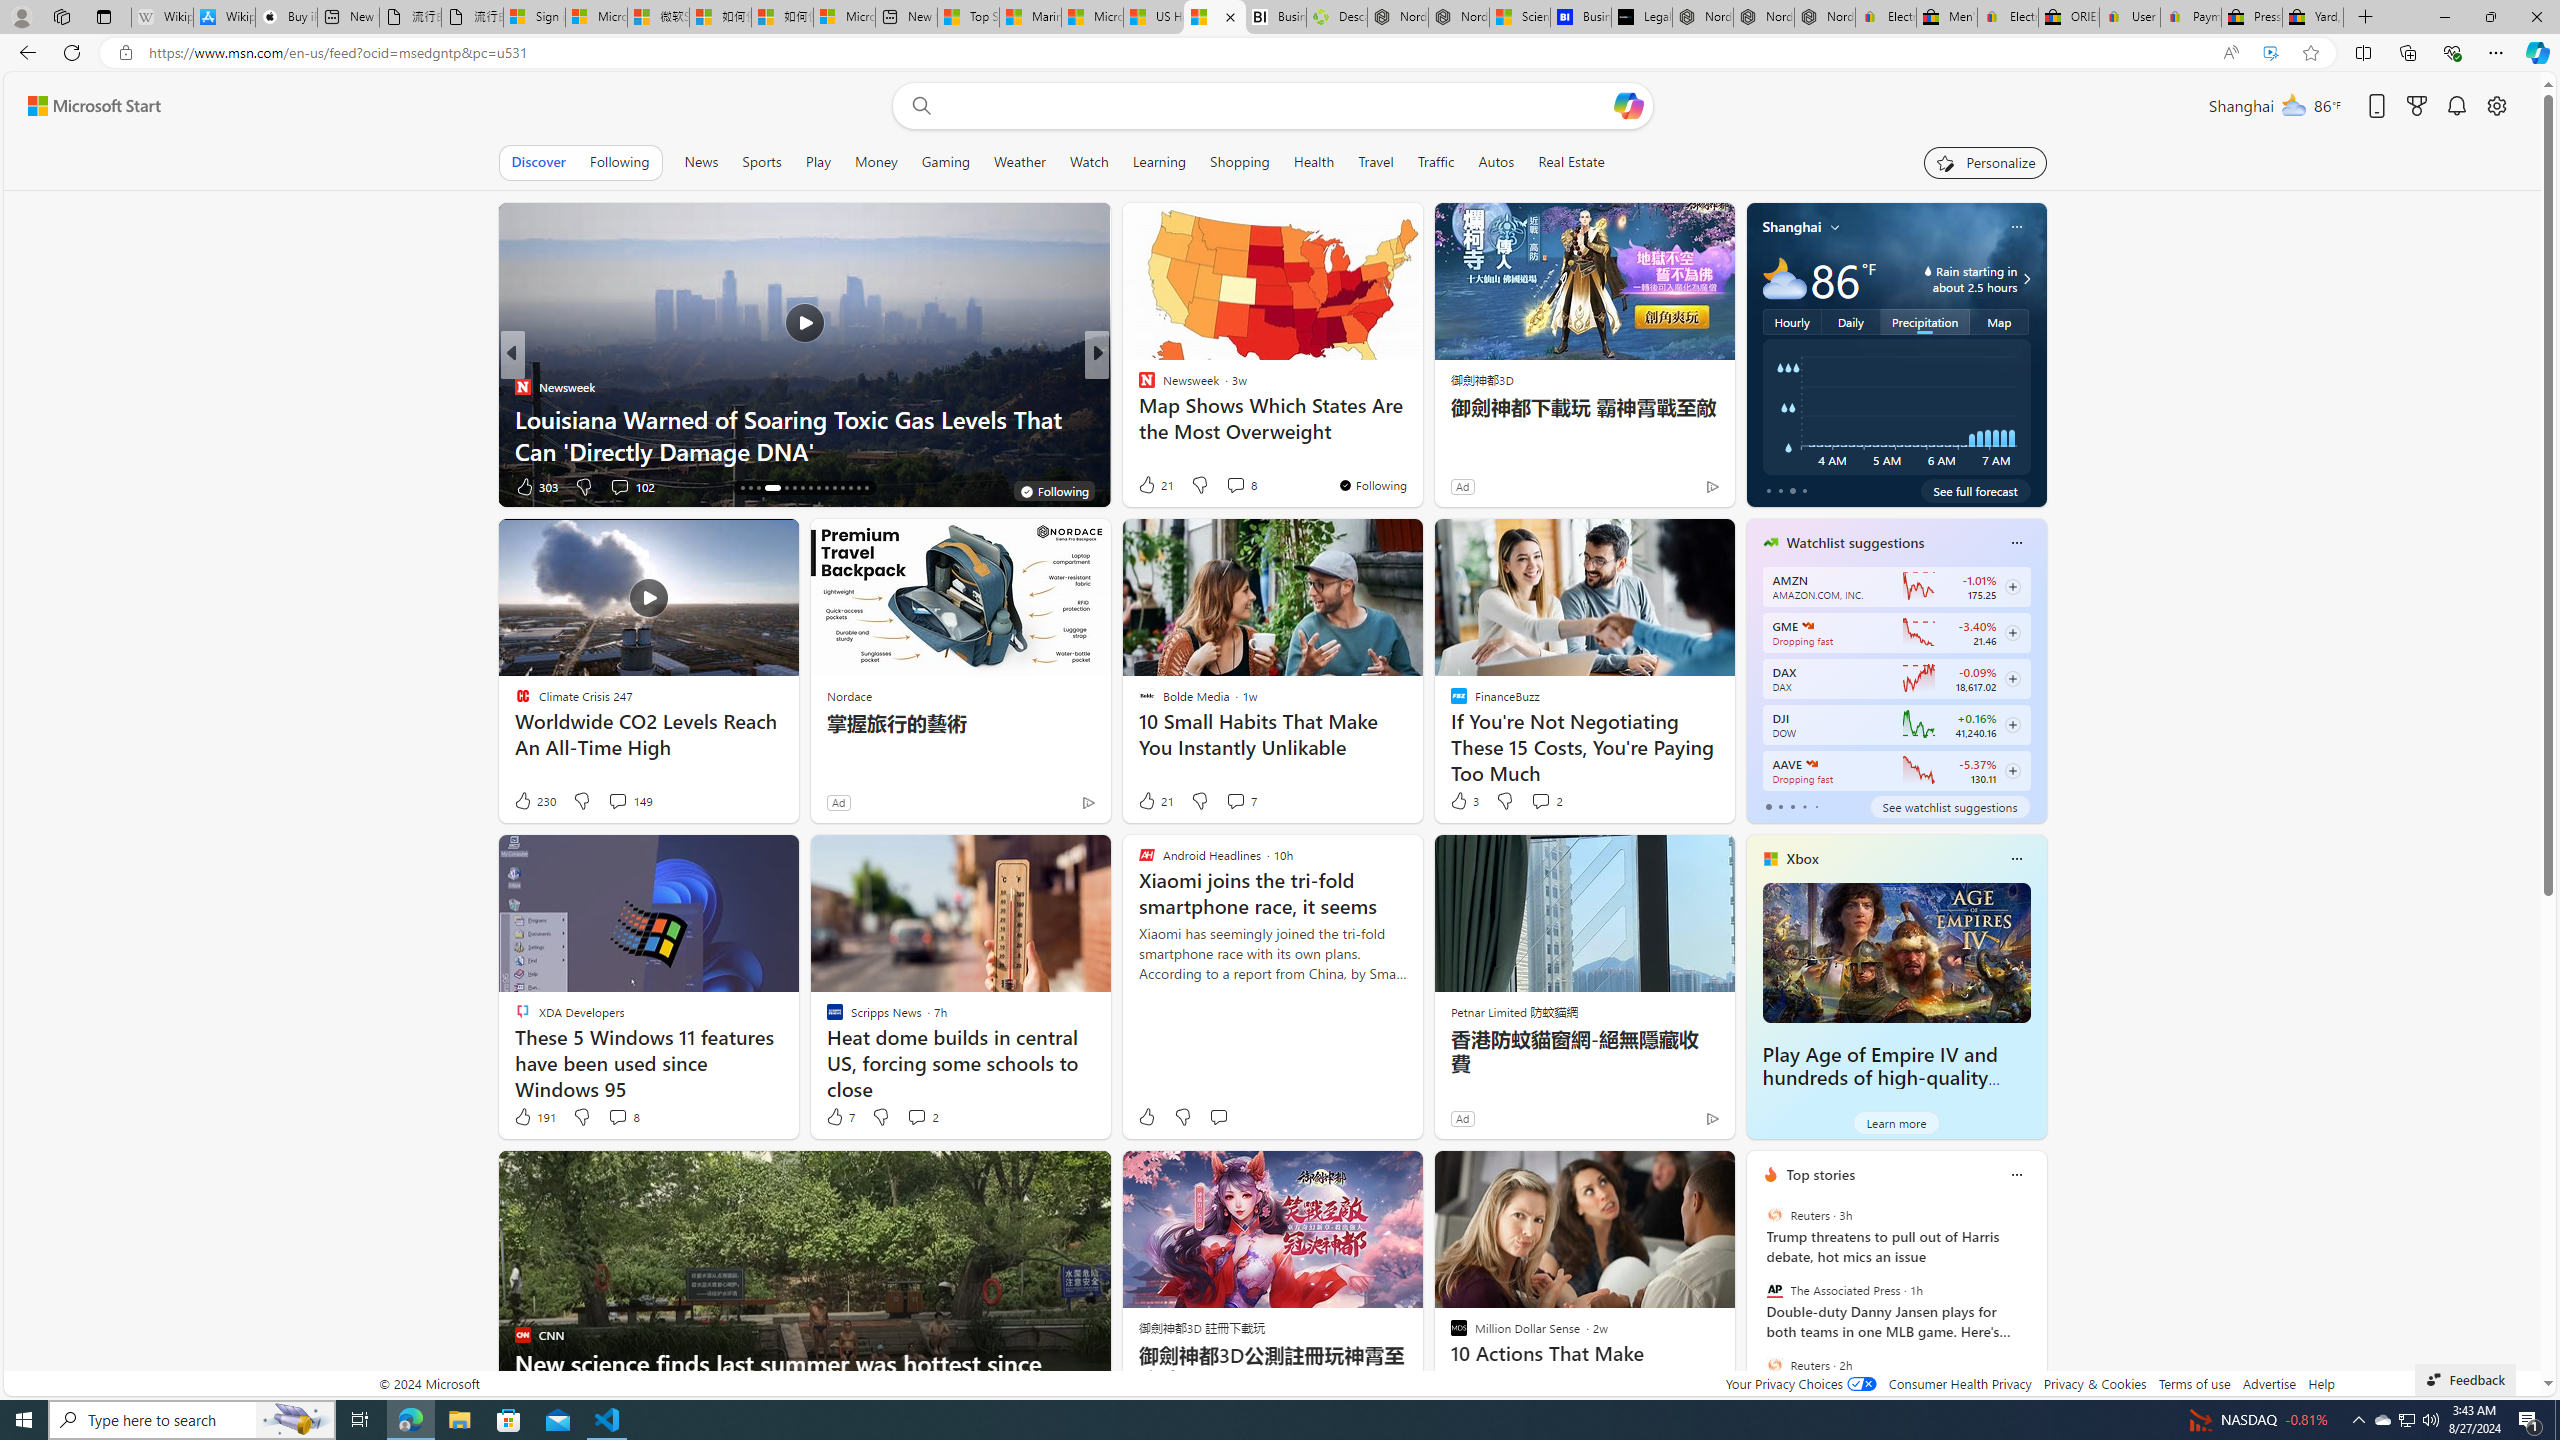  I want to click on Top stories, so click(1821, 1174).